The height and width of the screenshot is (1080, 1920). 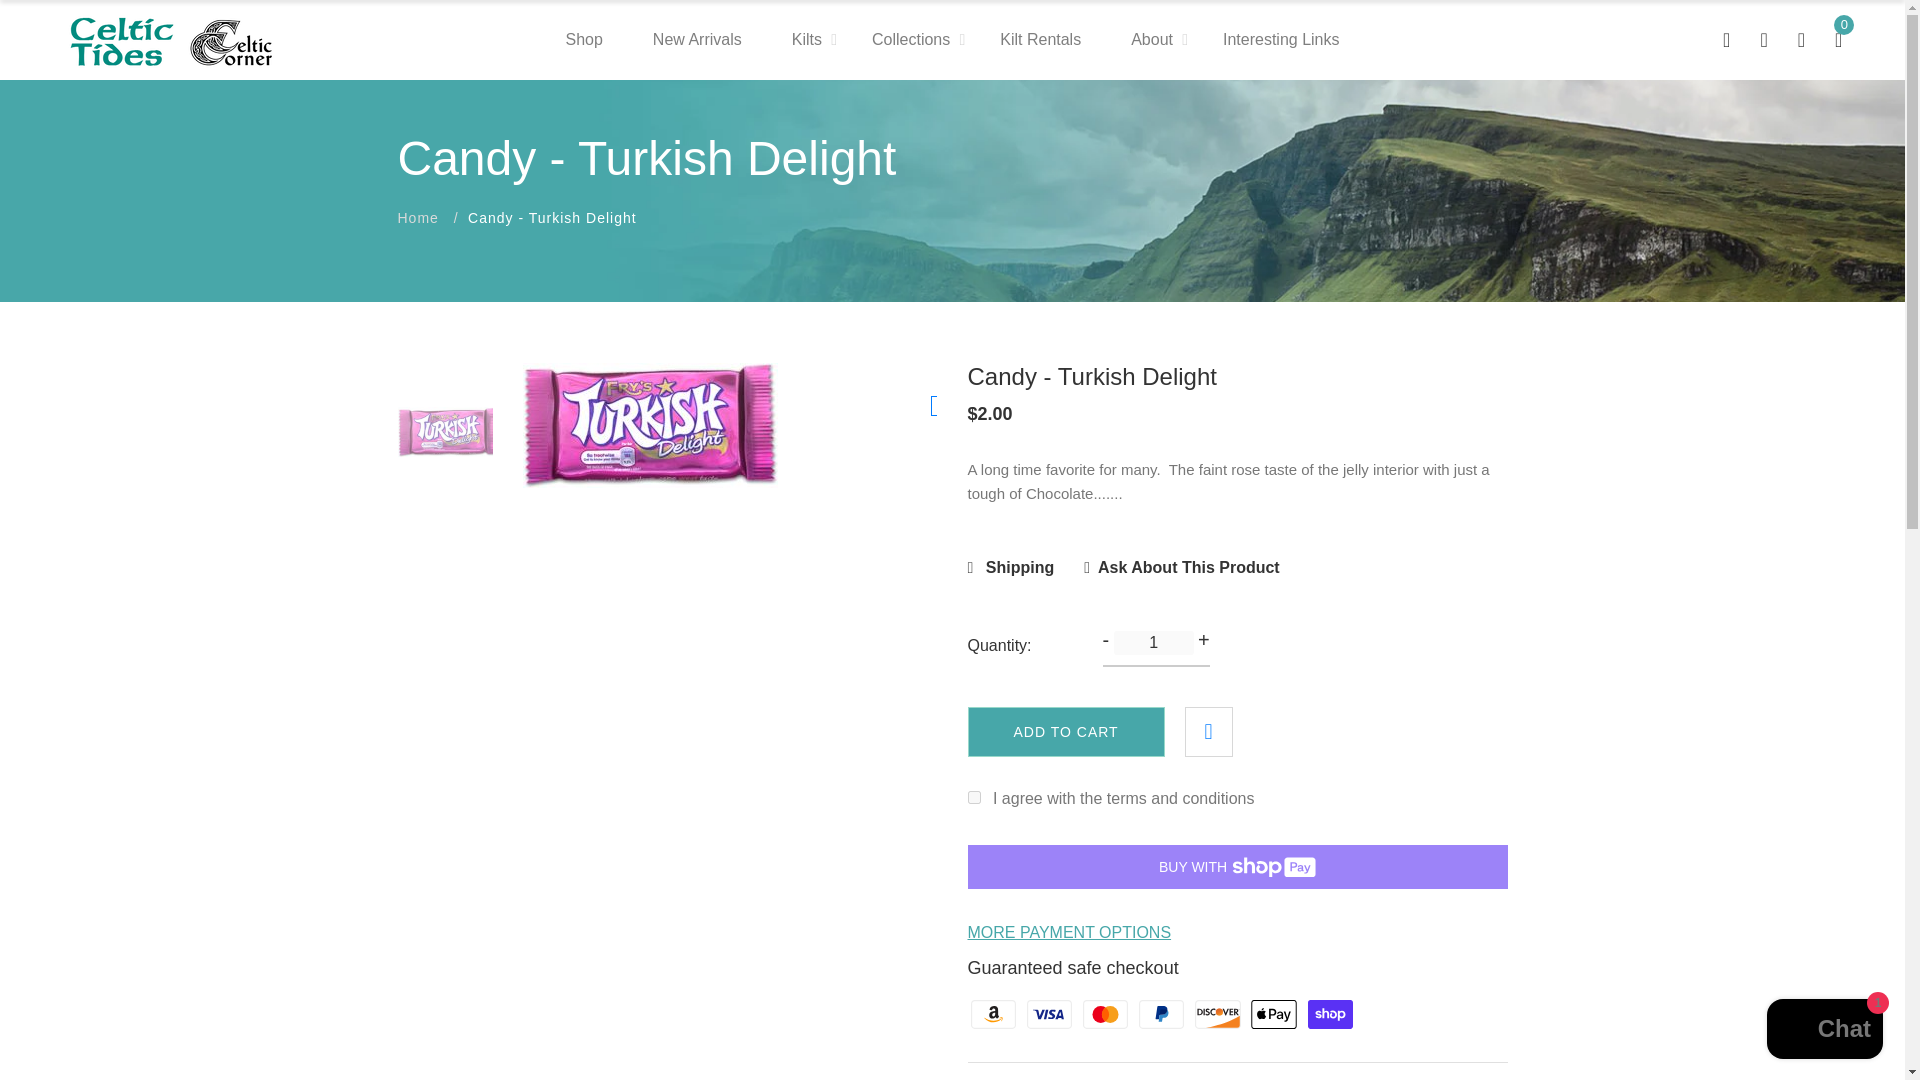 What do you see at coordinates (910, 40) in the screenshot?
I see `Collections` at bounding box center [910, 40].